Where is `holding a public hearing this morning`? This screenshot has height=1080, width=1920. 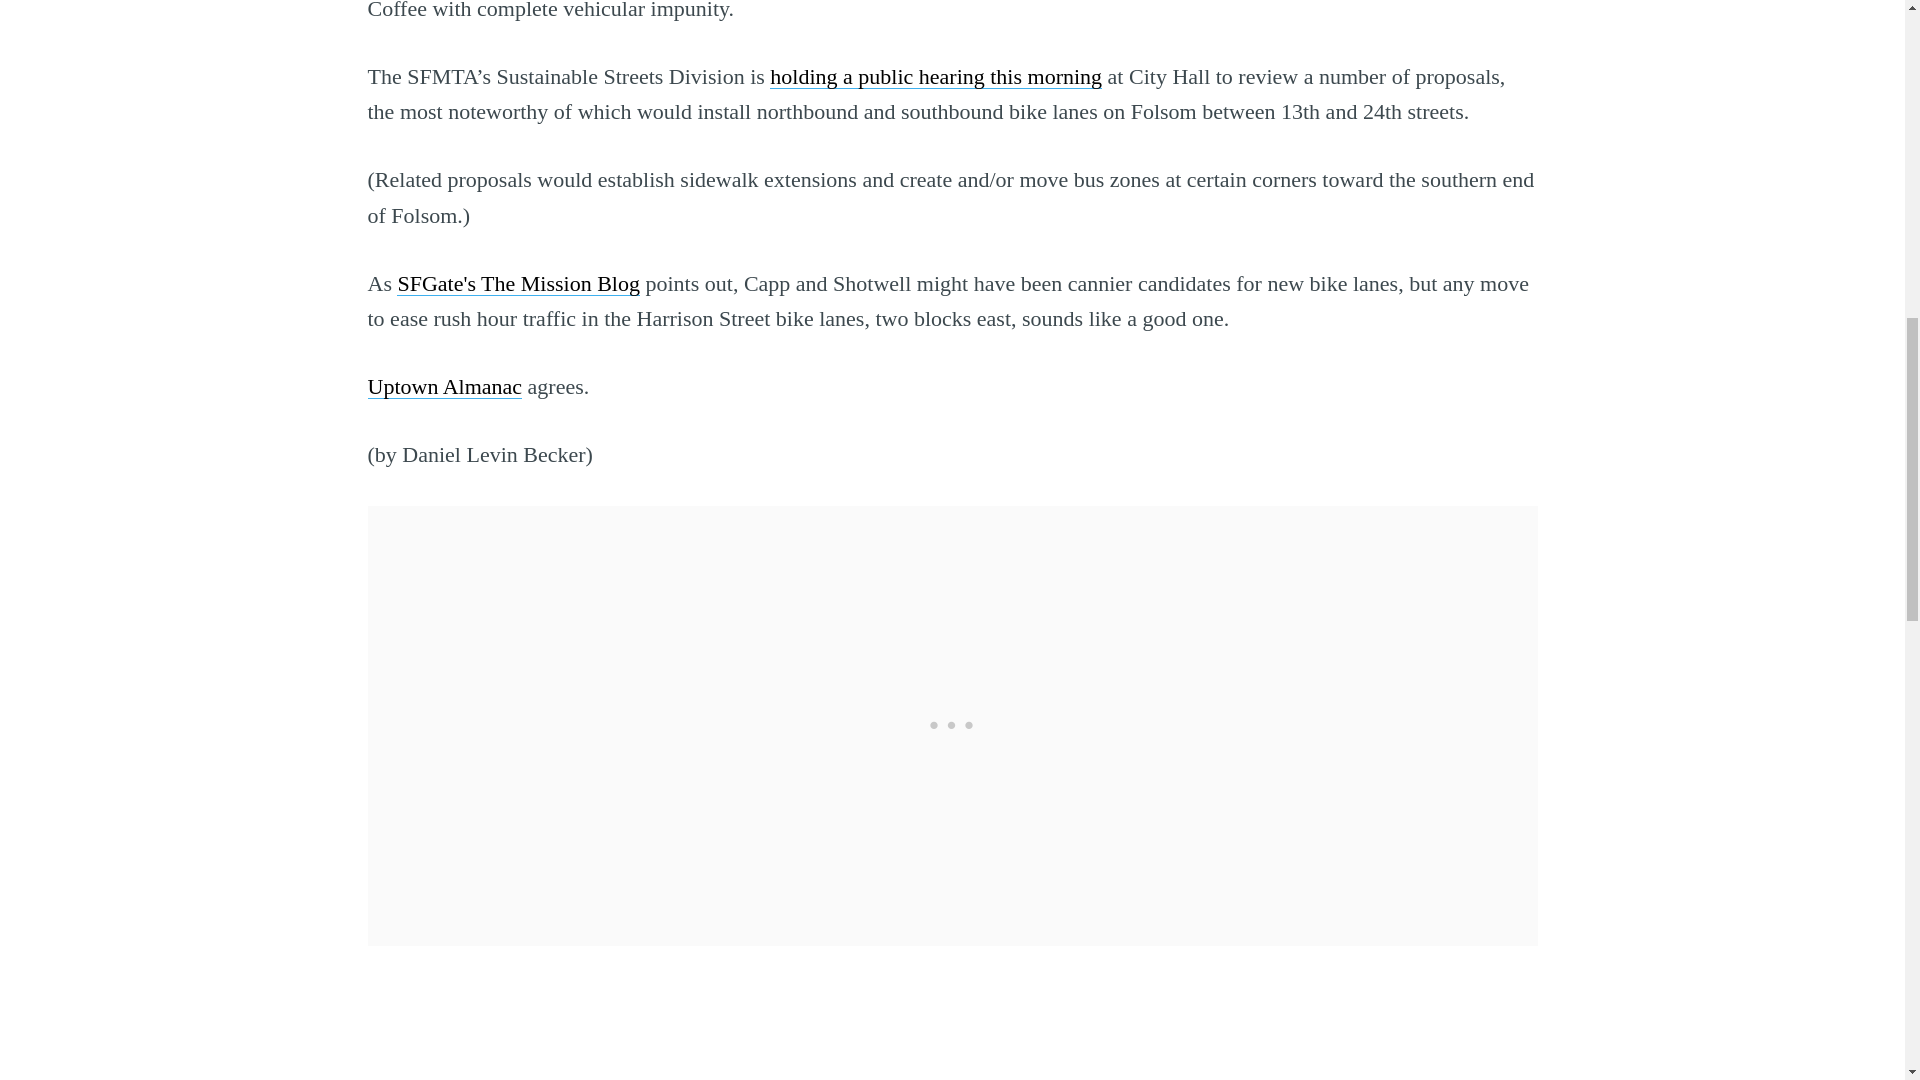 holding a public hearing this morning is located at coordinates (936, 76).